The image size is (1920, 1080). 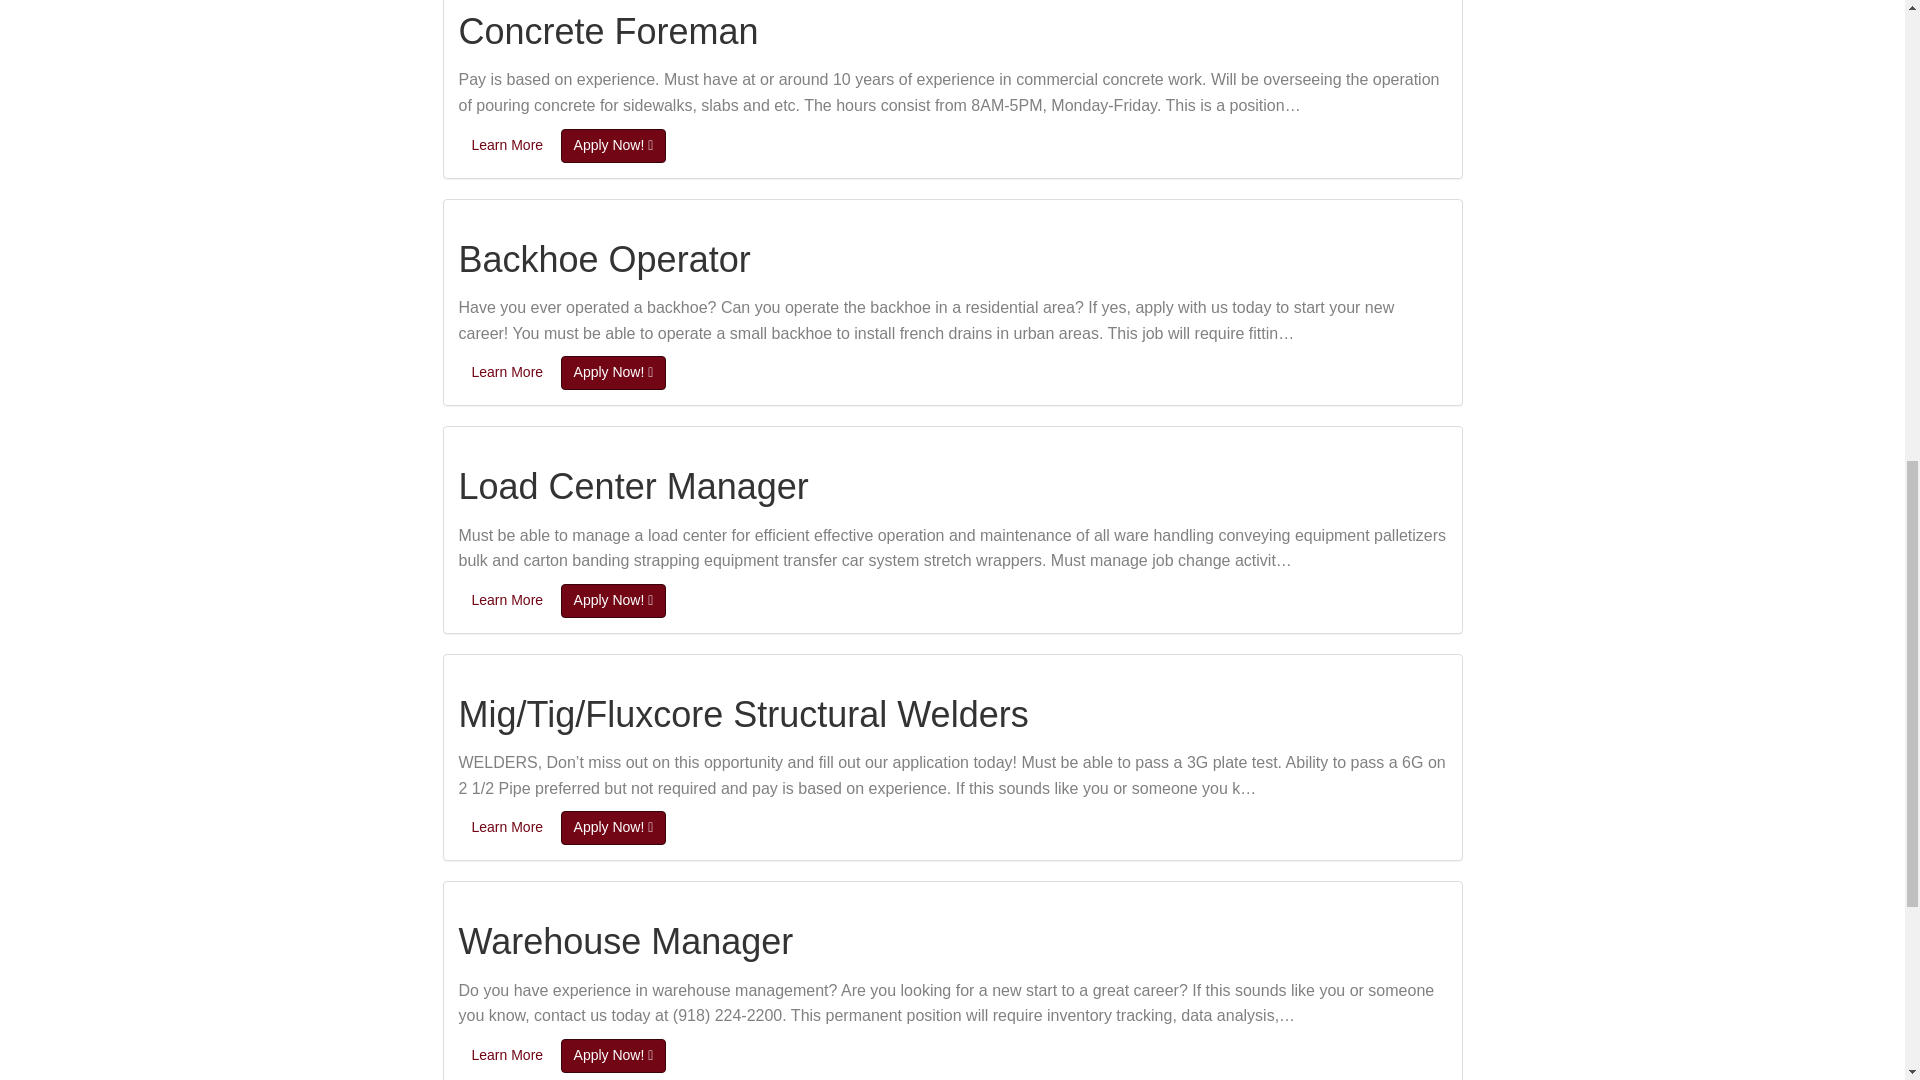 I want to click on Learn More, so click(x=507, y=828).